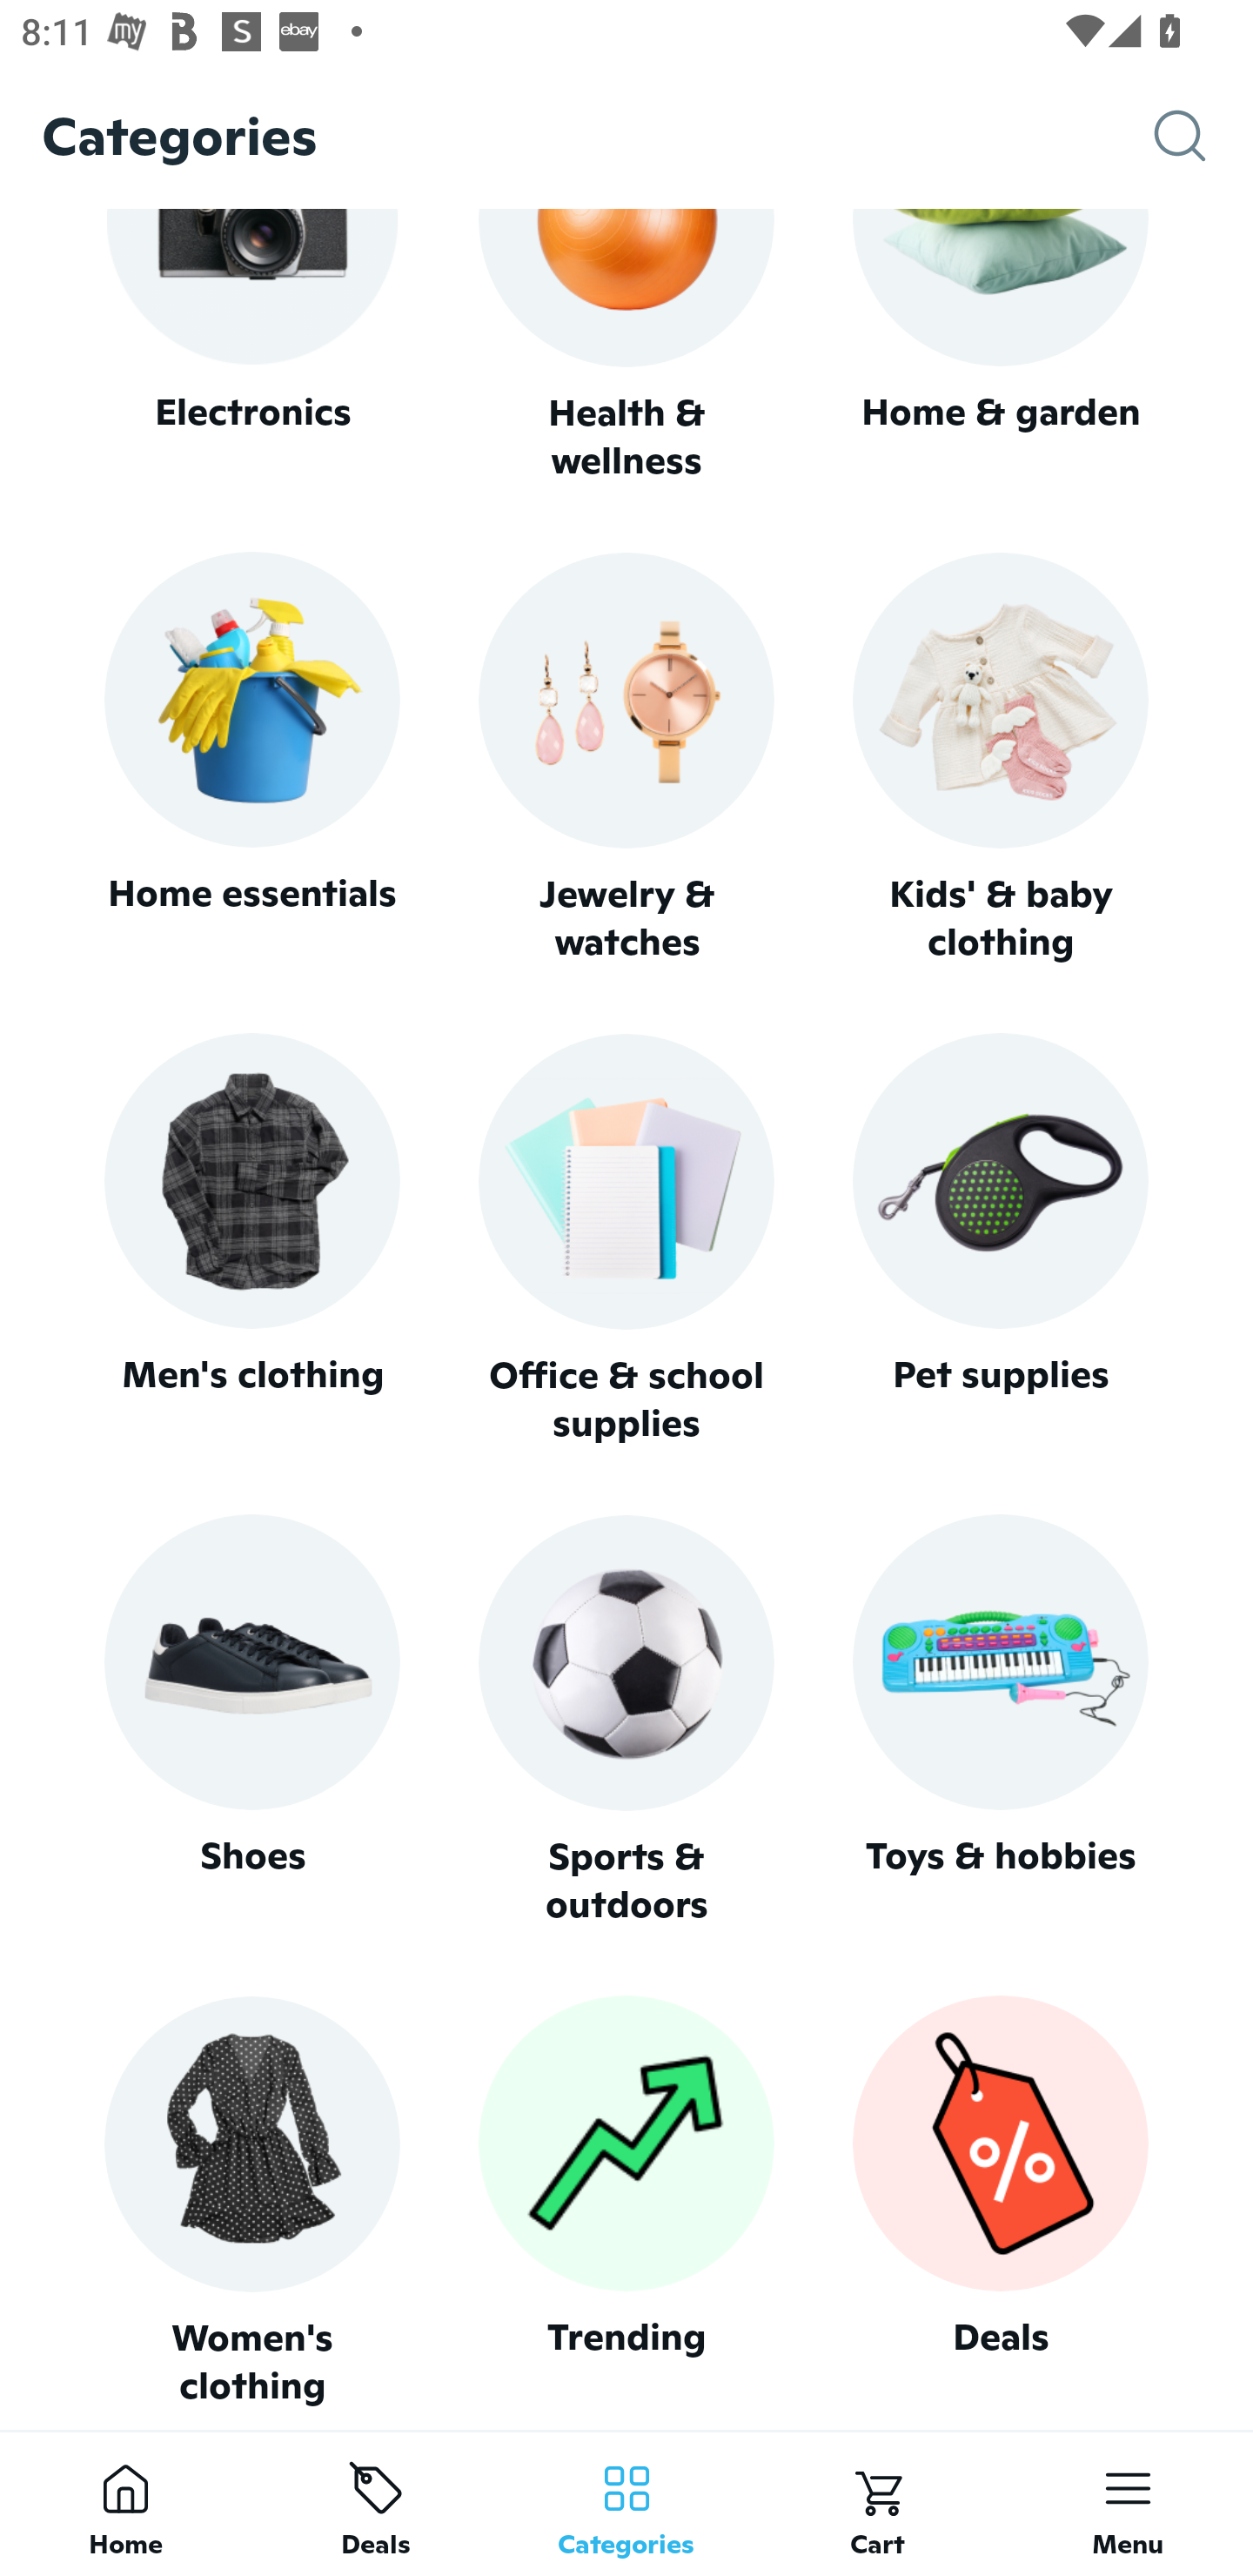 The height and width of the screenshot is (2576, 1253). I want to click on Women's clothing, so click(251, 2202).